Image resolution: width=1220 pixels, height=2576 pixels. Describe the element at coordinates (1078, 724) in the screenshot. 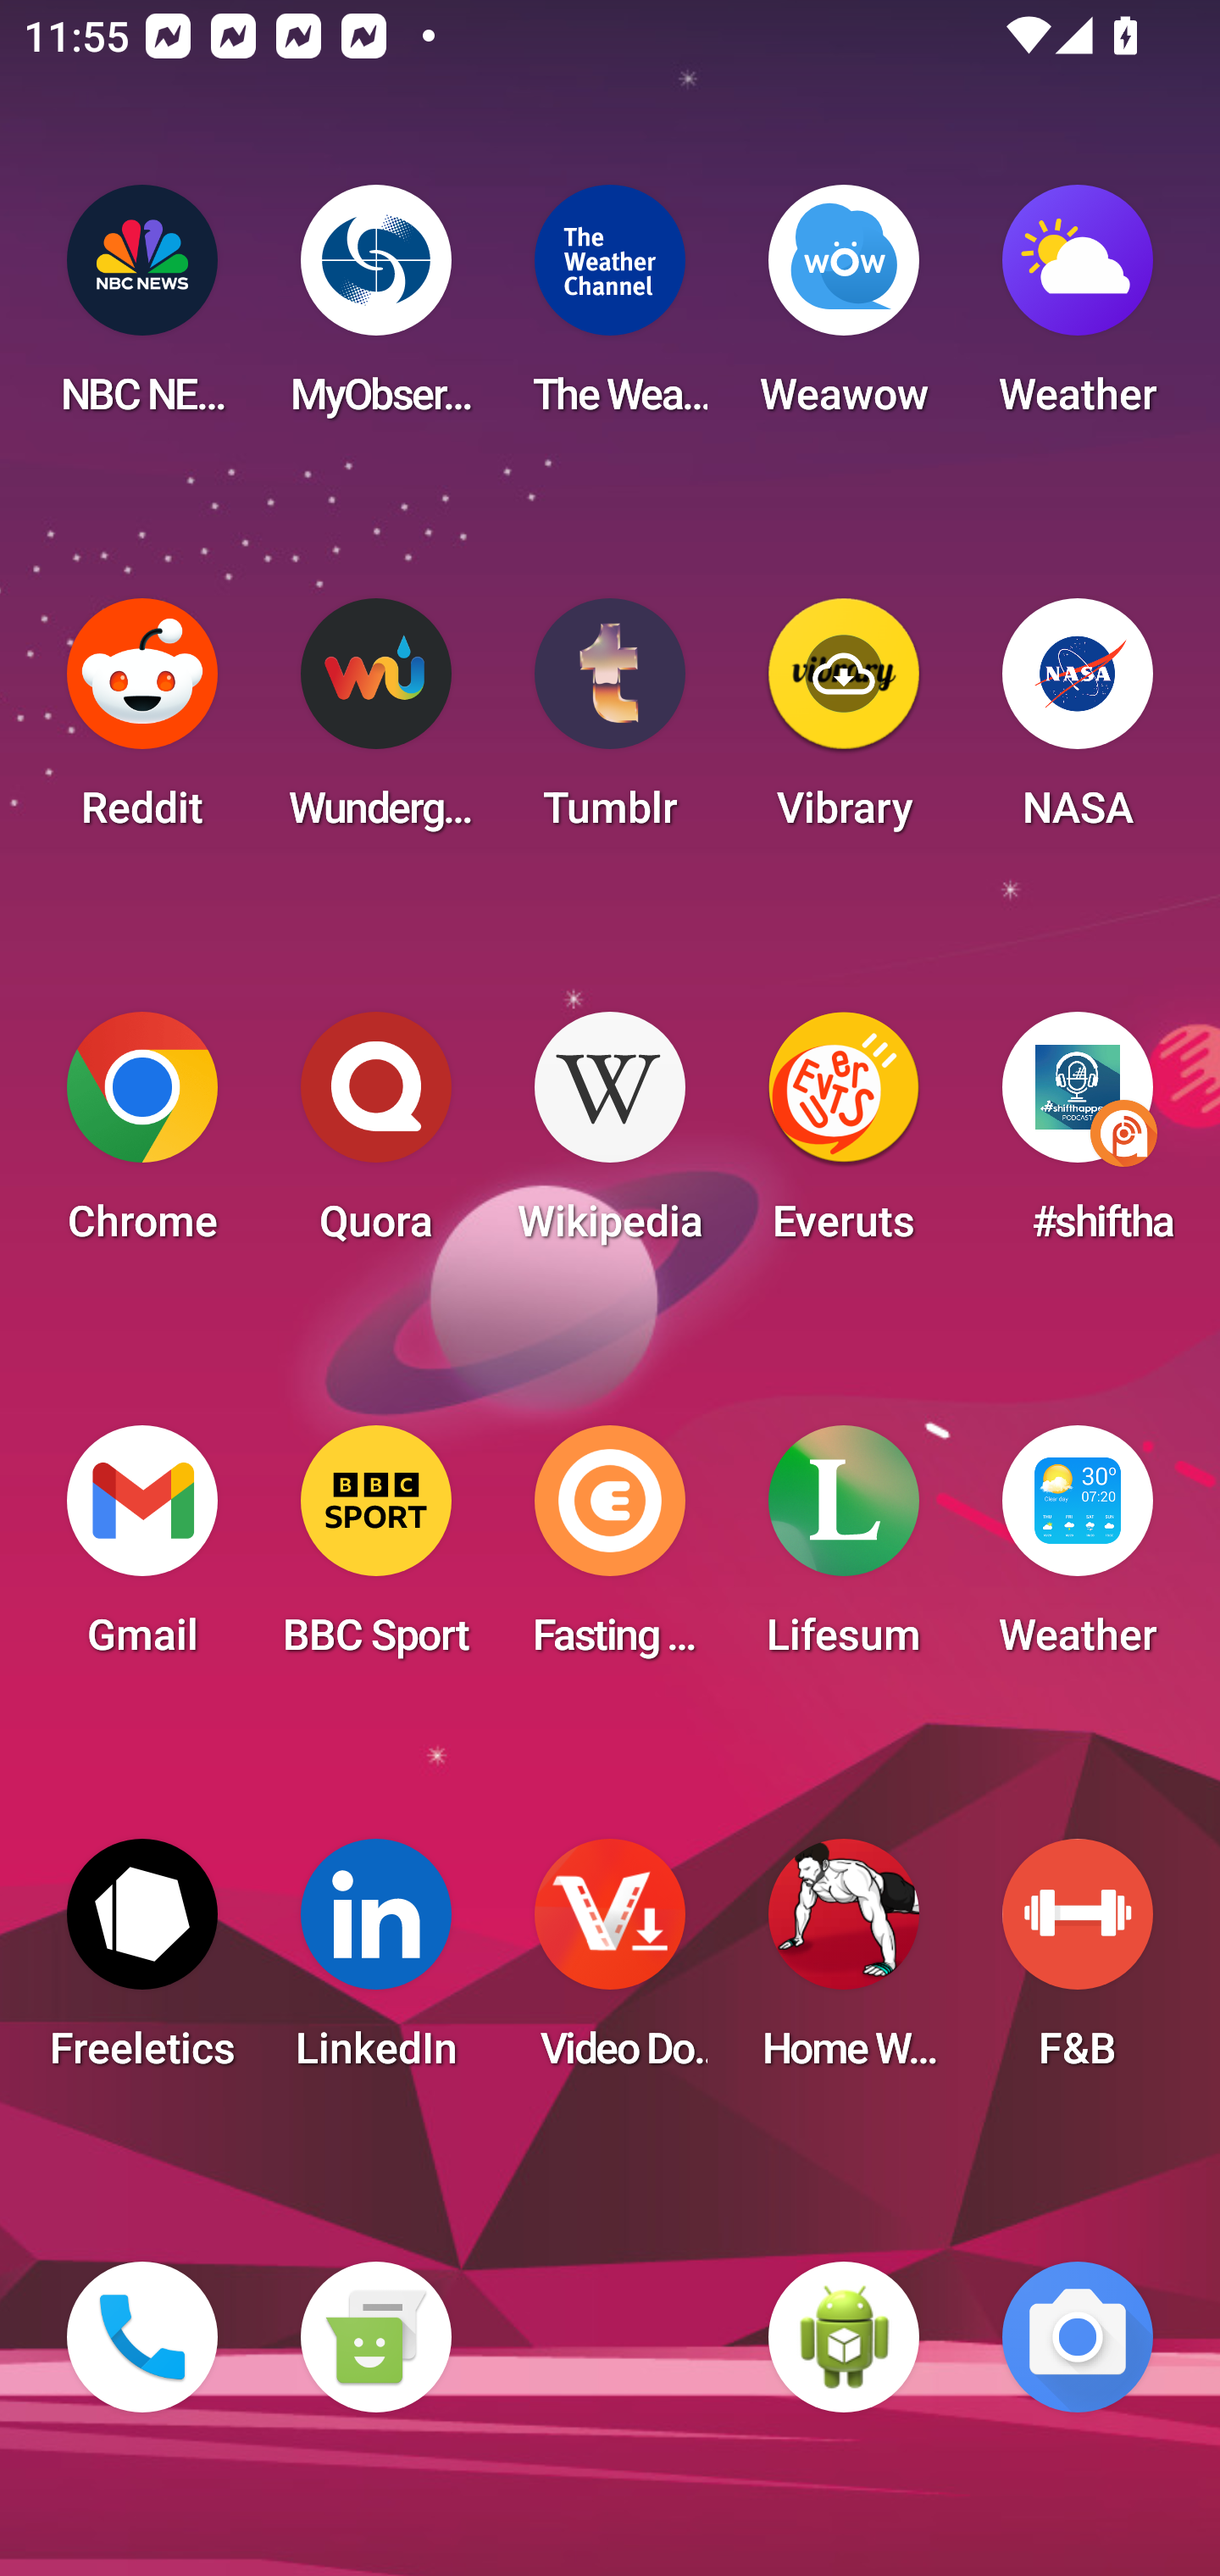

I see `NASA` at that location.